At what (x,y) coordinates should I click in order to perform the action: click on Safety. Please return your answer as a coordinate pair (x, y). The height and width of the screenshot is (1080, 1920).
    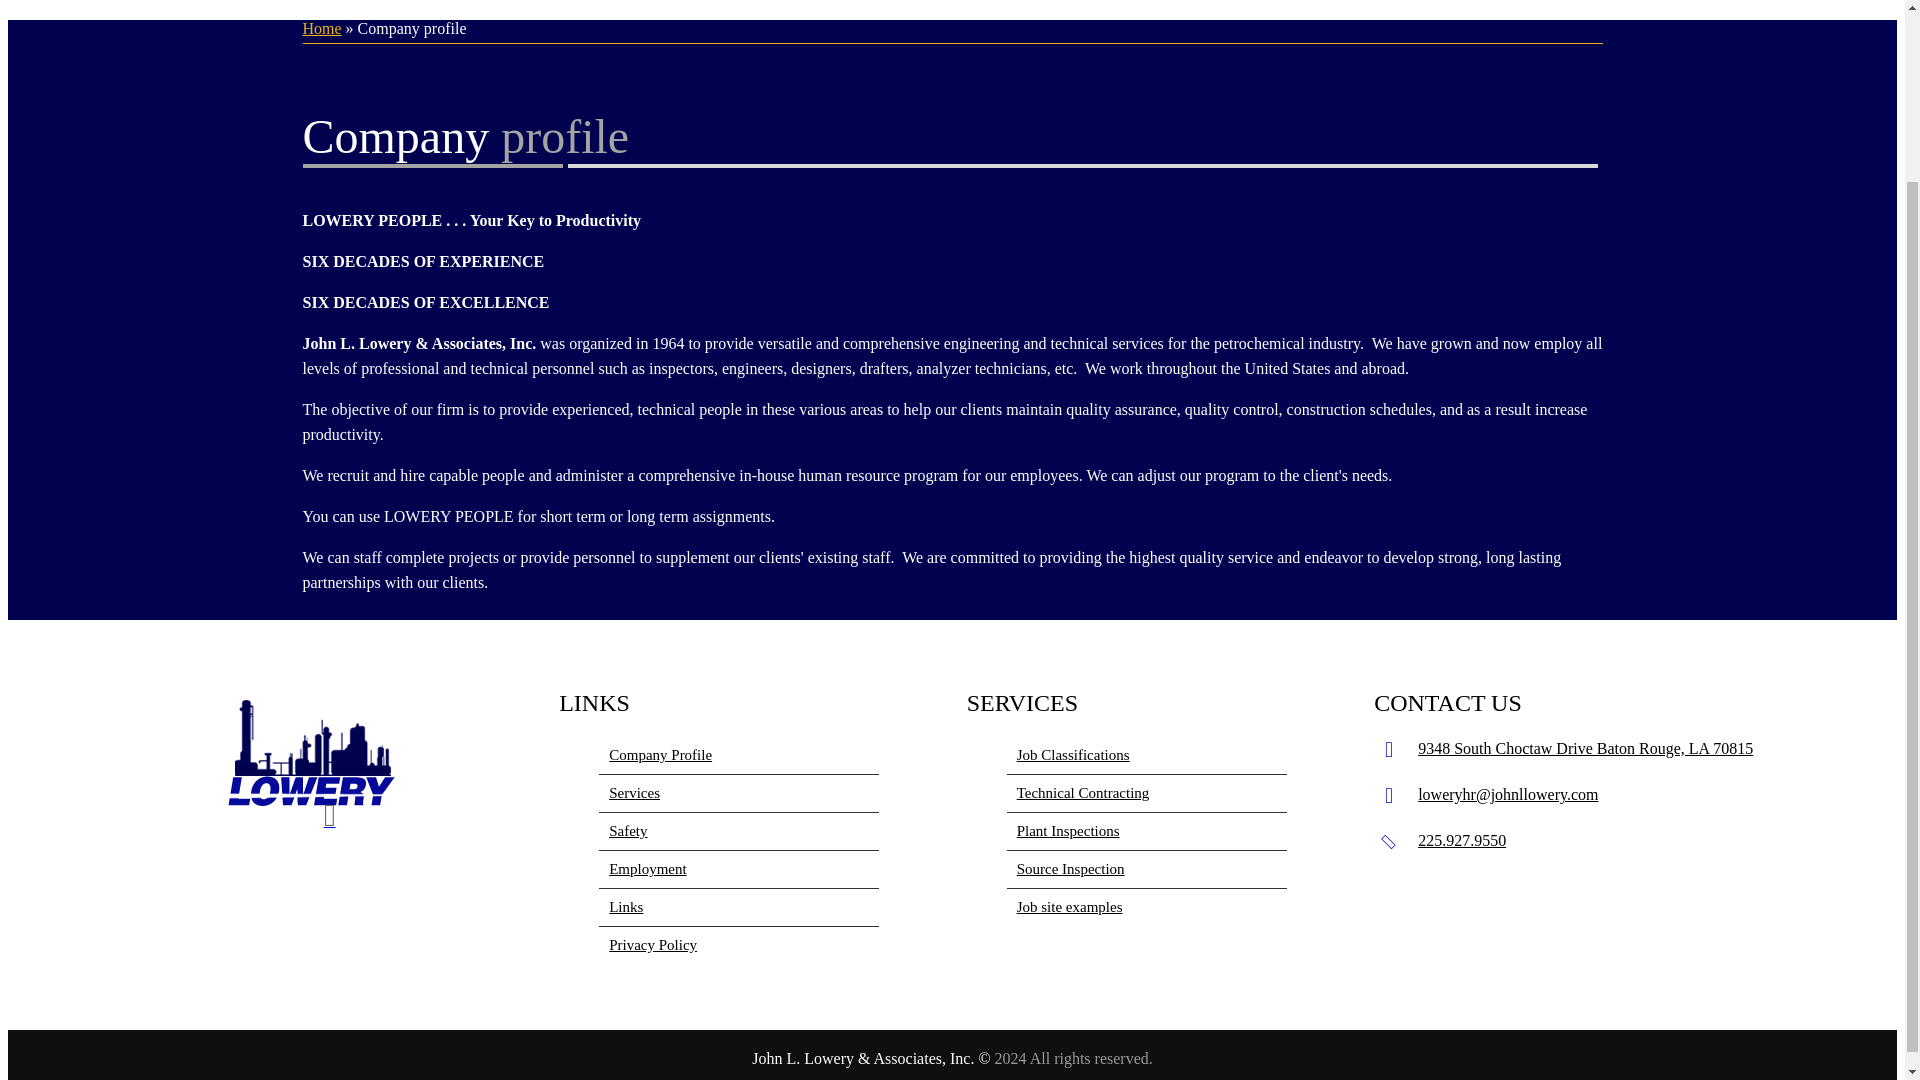
    Looking at the image, I should click on (739, 832).